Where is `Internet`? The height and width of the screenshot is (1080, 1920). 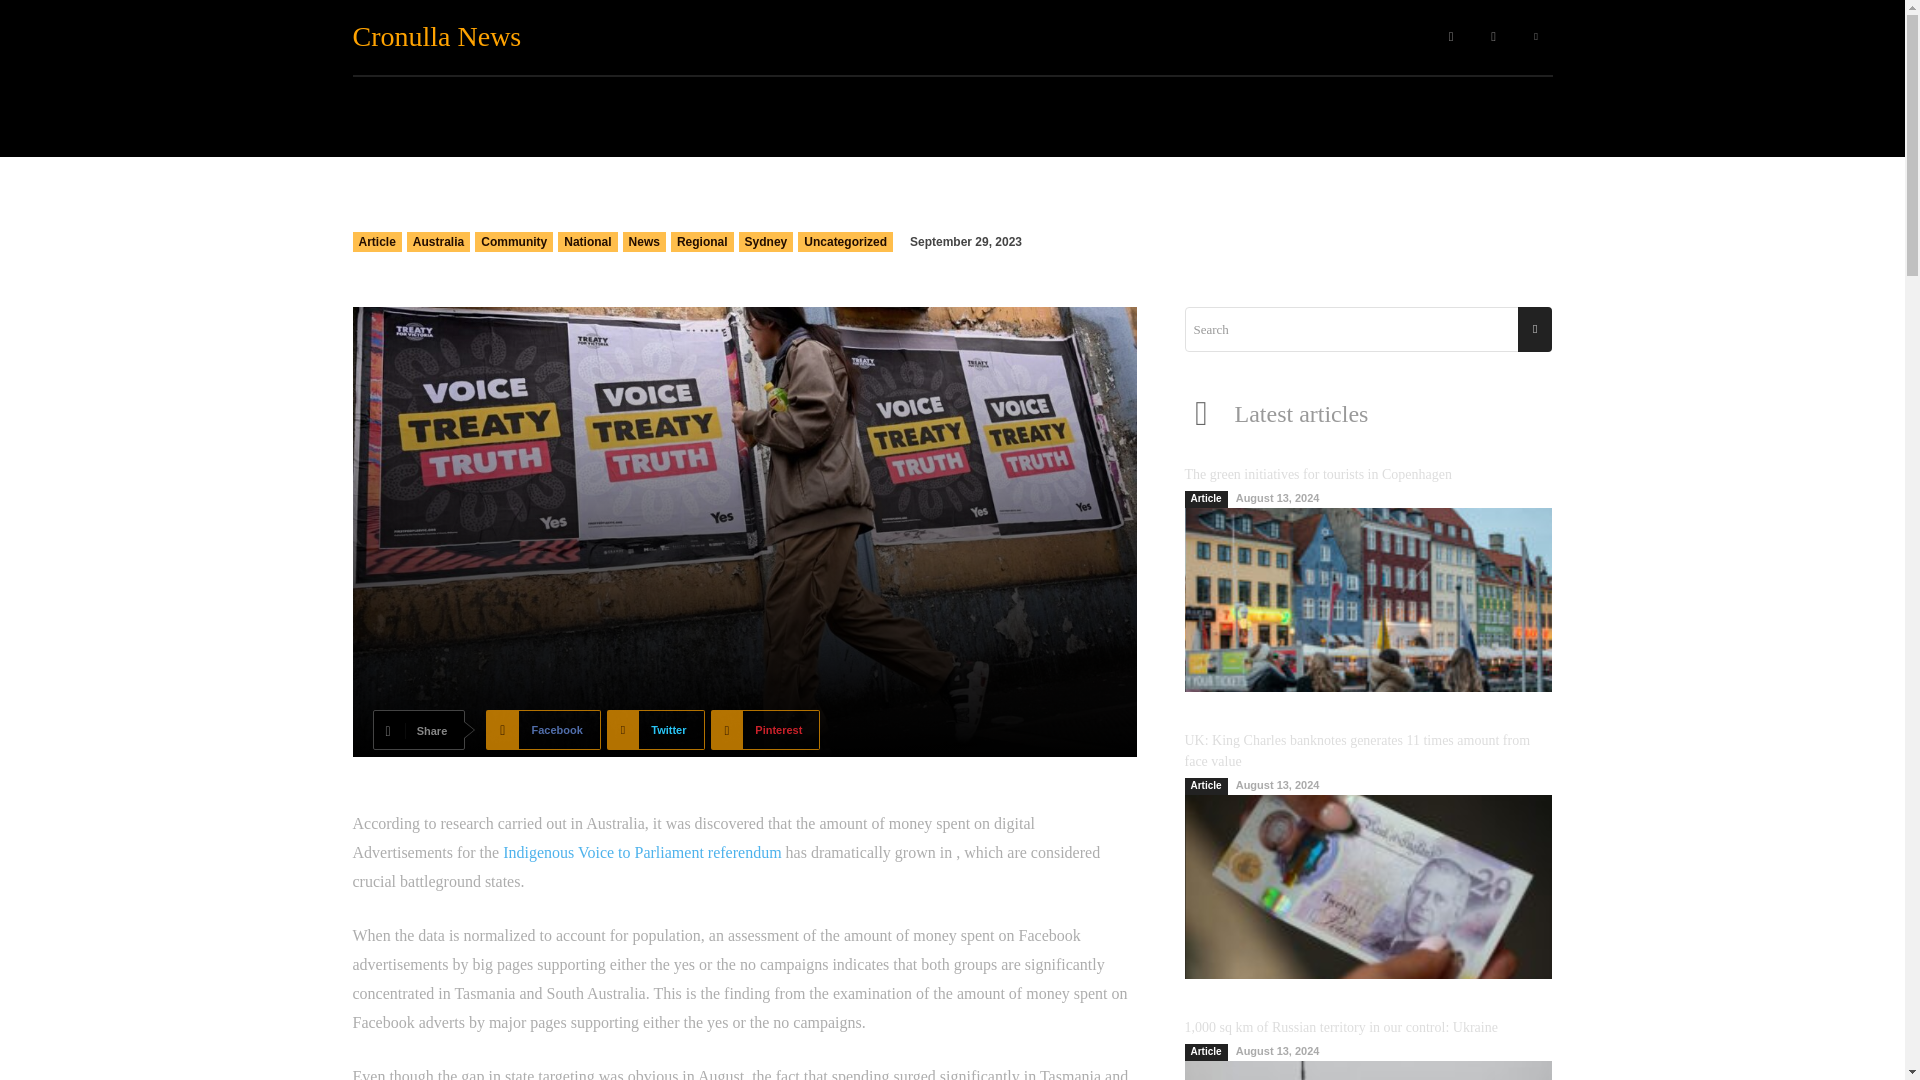 Internet is located at coordinates (1094, 37).